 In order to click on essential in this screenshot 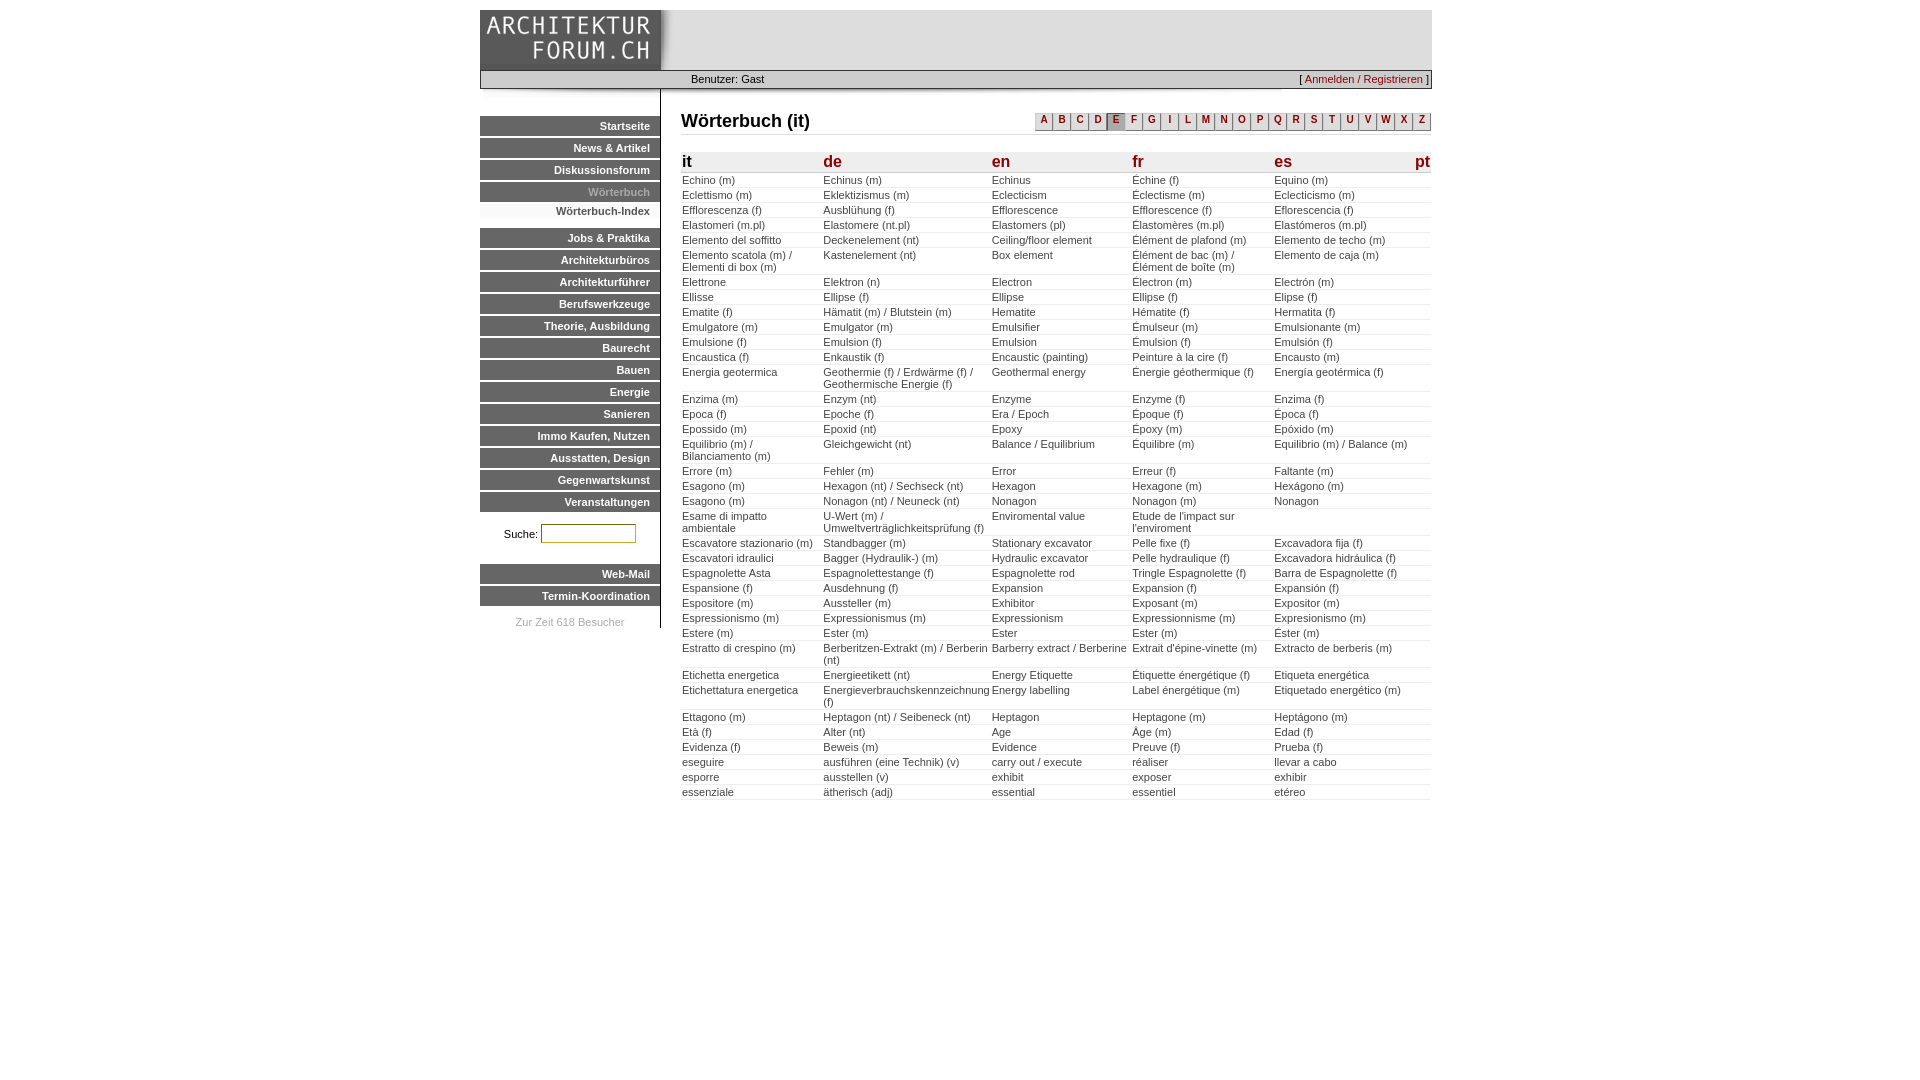, I will do `click(1014, 792)`.